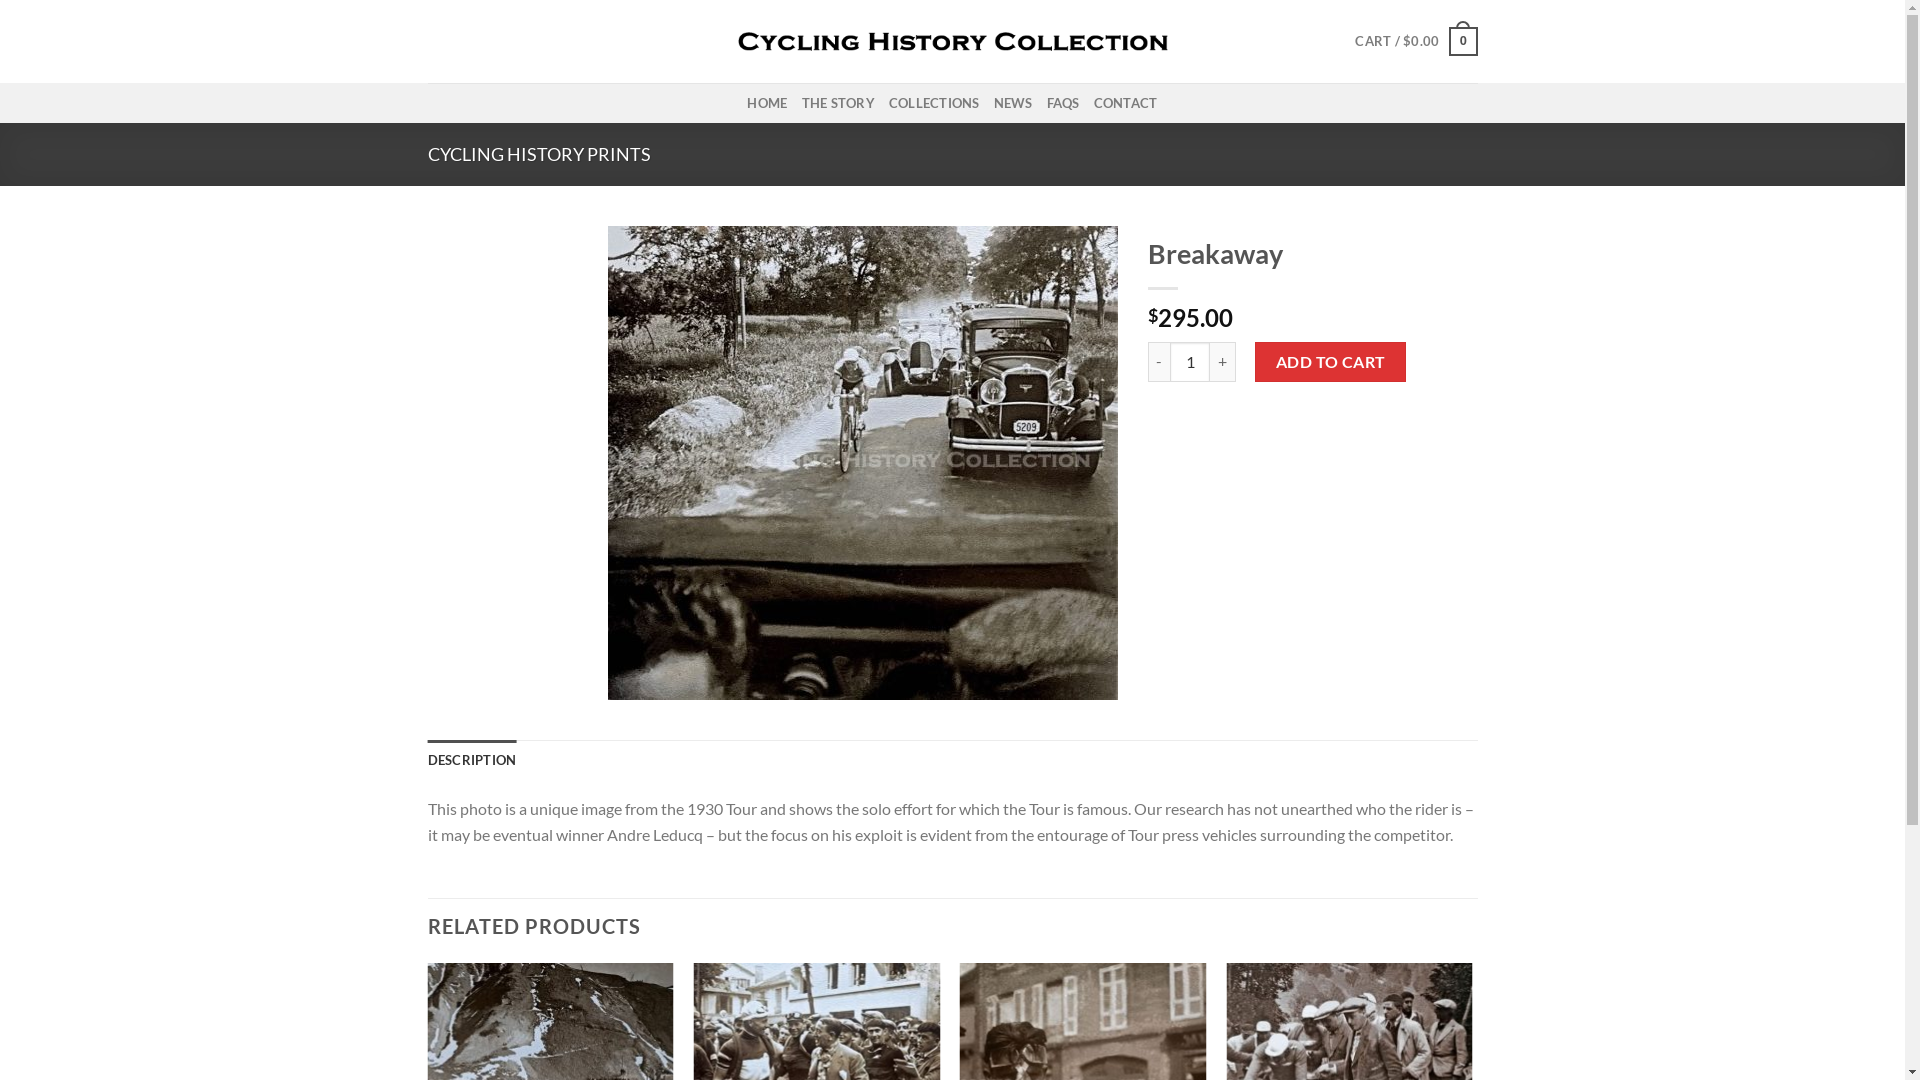  I want to click on Cycling History Collection - Historic Cycling Prints, so click(953, 42).